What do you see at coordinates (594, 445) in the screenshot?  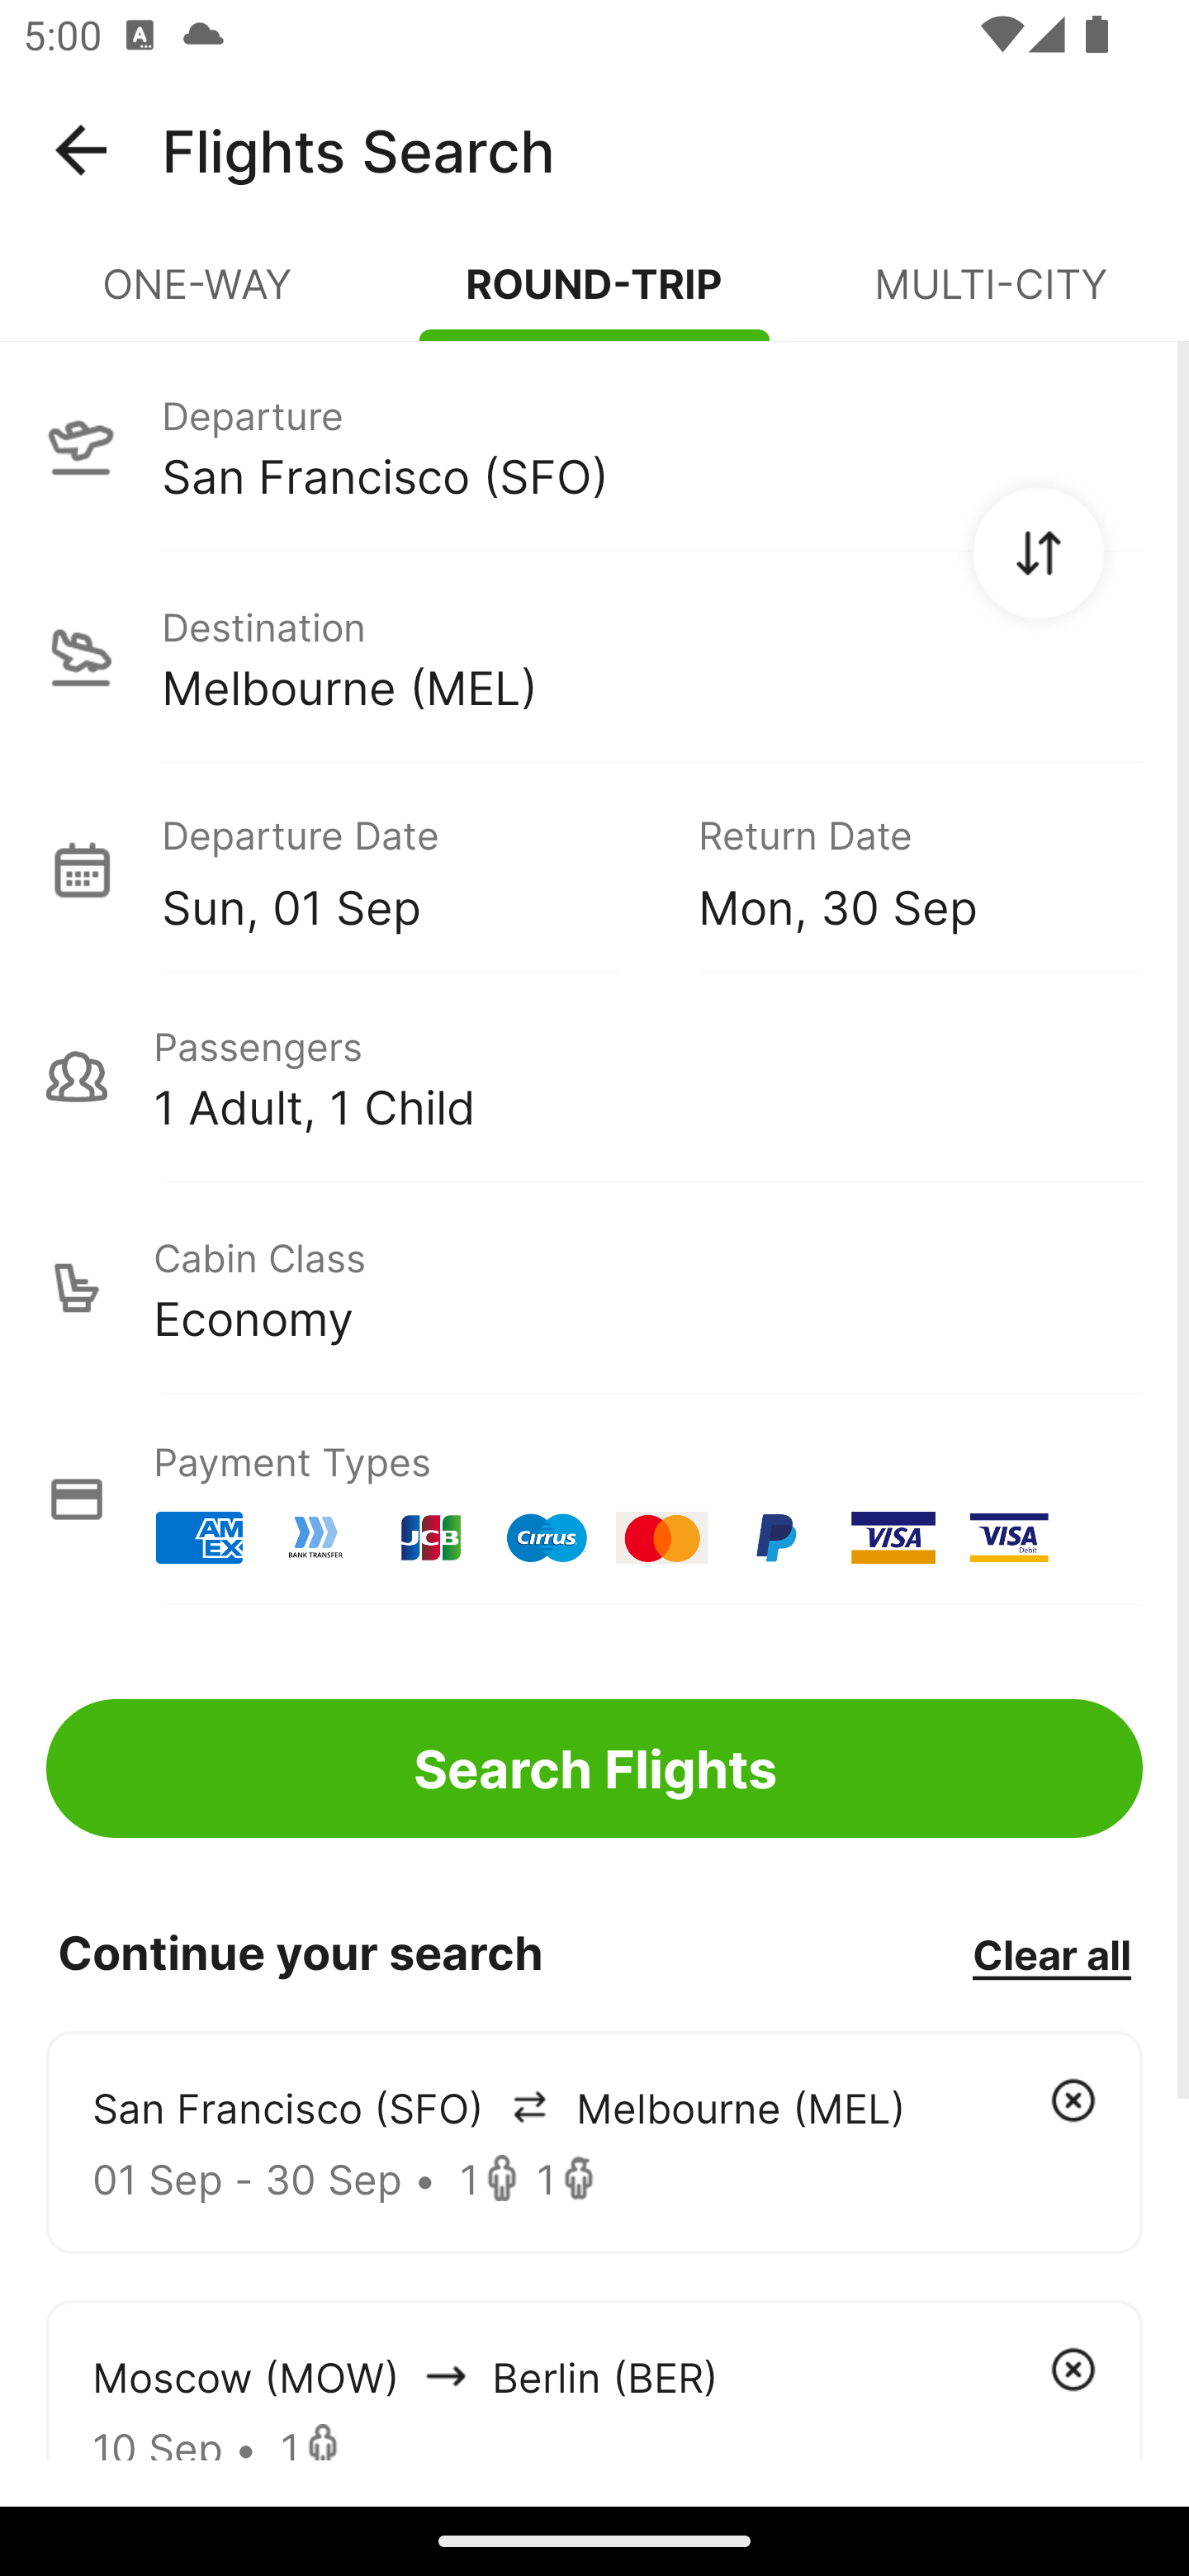 I see `Departure San Francisco (SFO)` at bounding box center [594, 445].